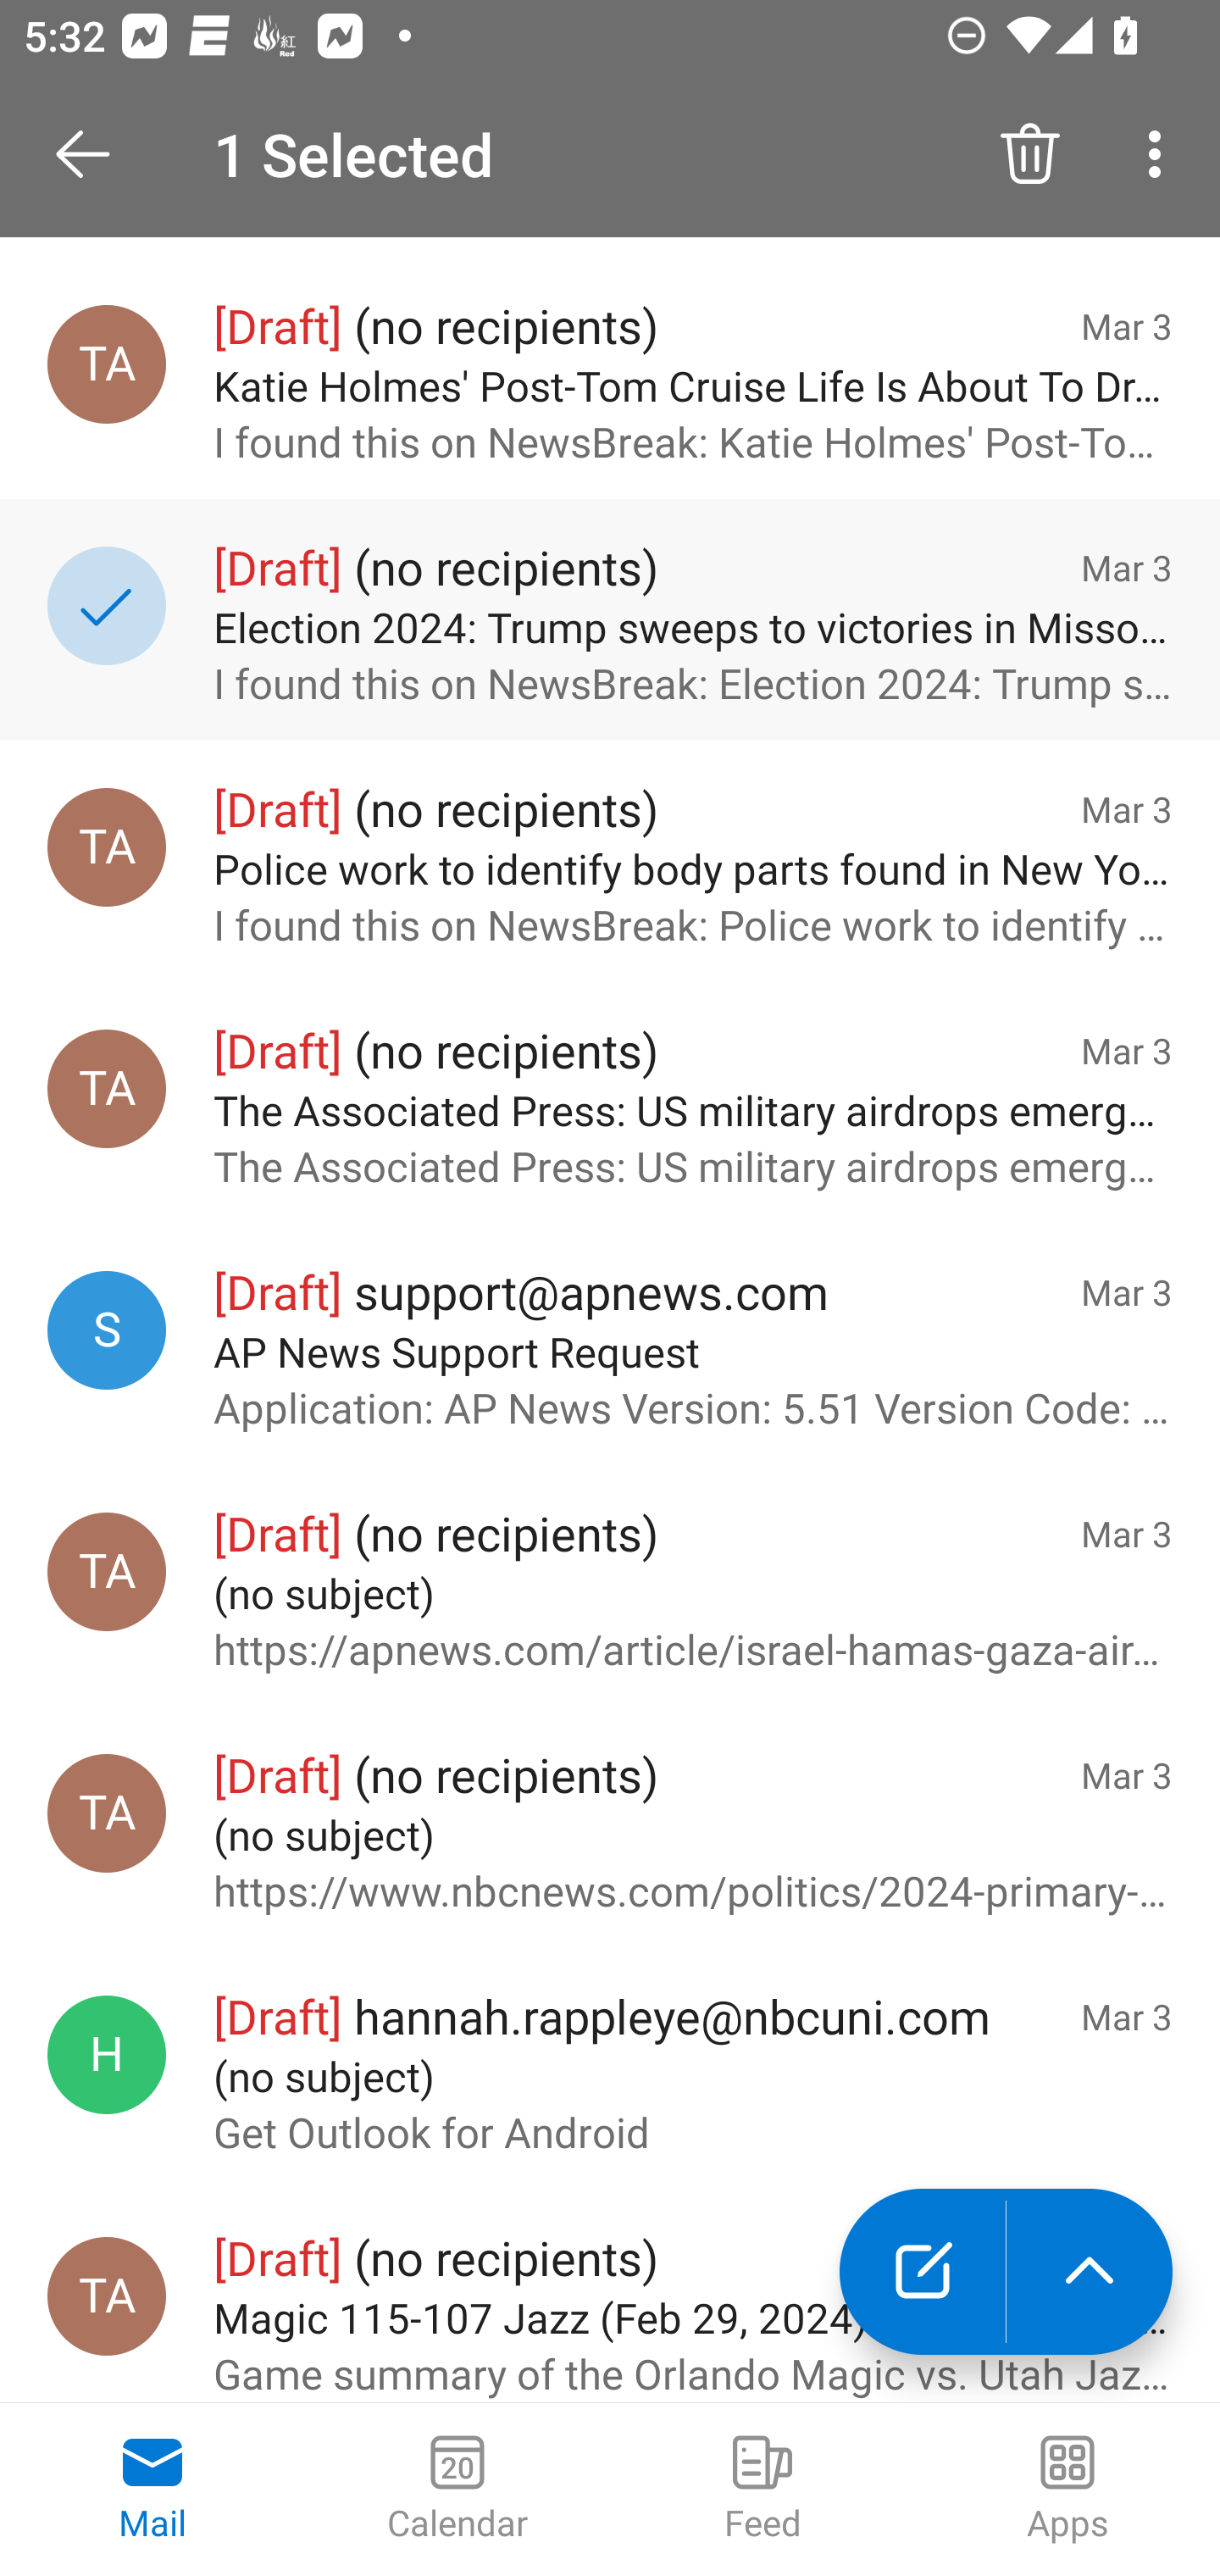  Describe the element at coordinates (94, 154) in the screenshot. I see `Open Navigation Drawer` at that location.